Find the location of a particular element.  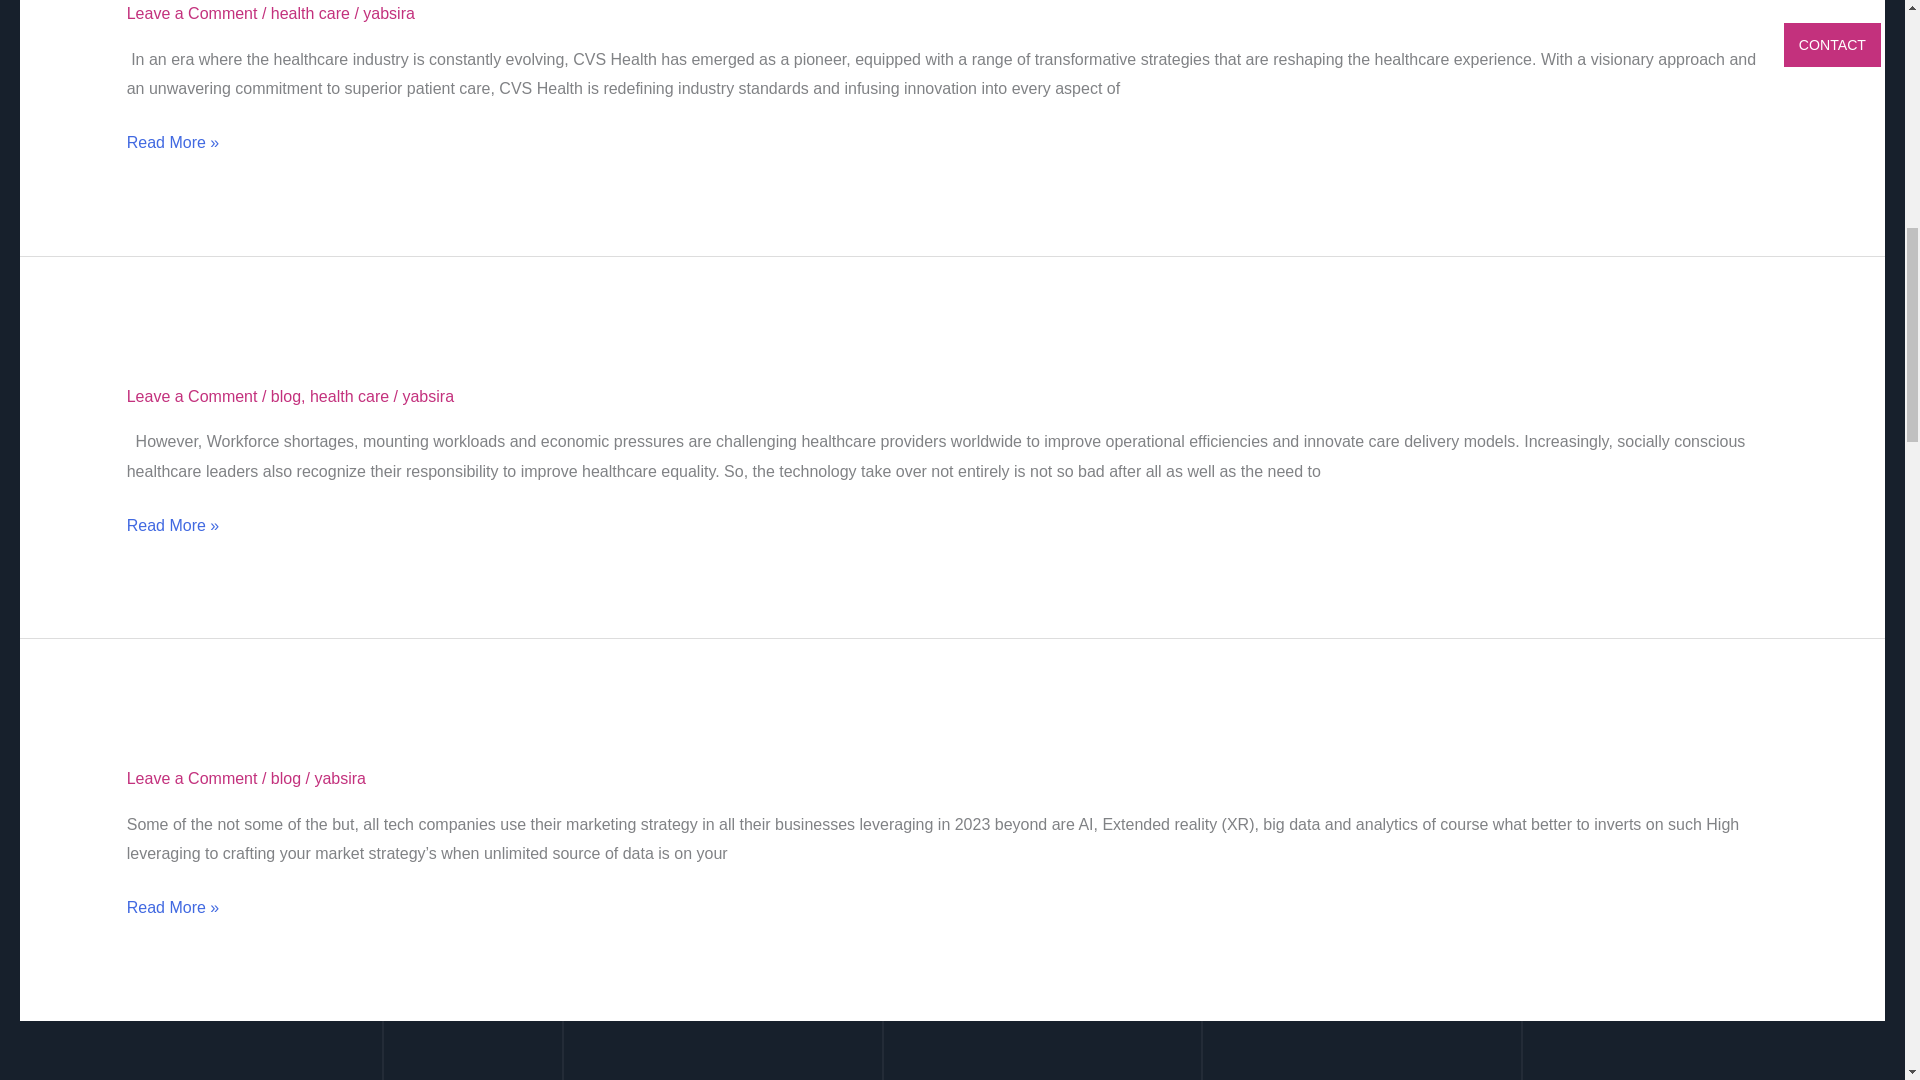

health care is located at coordinates (349, 396).